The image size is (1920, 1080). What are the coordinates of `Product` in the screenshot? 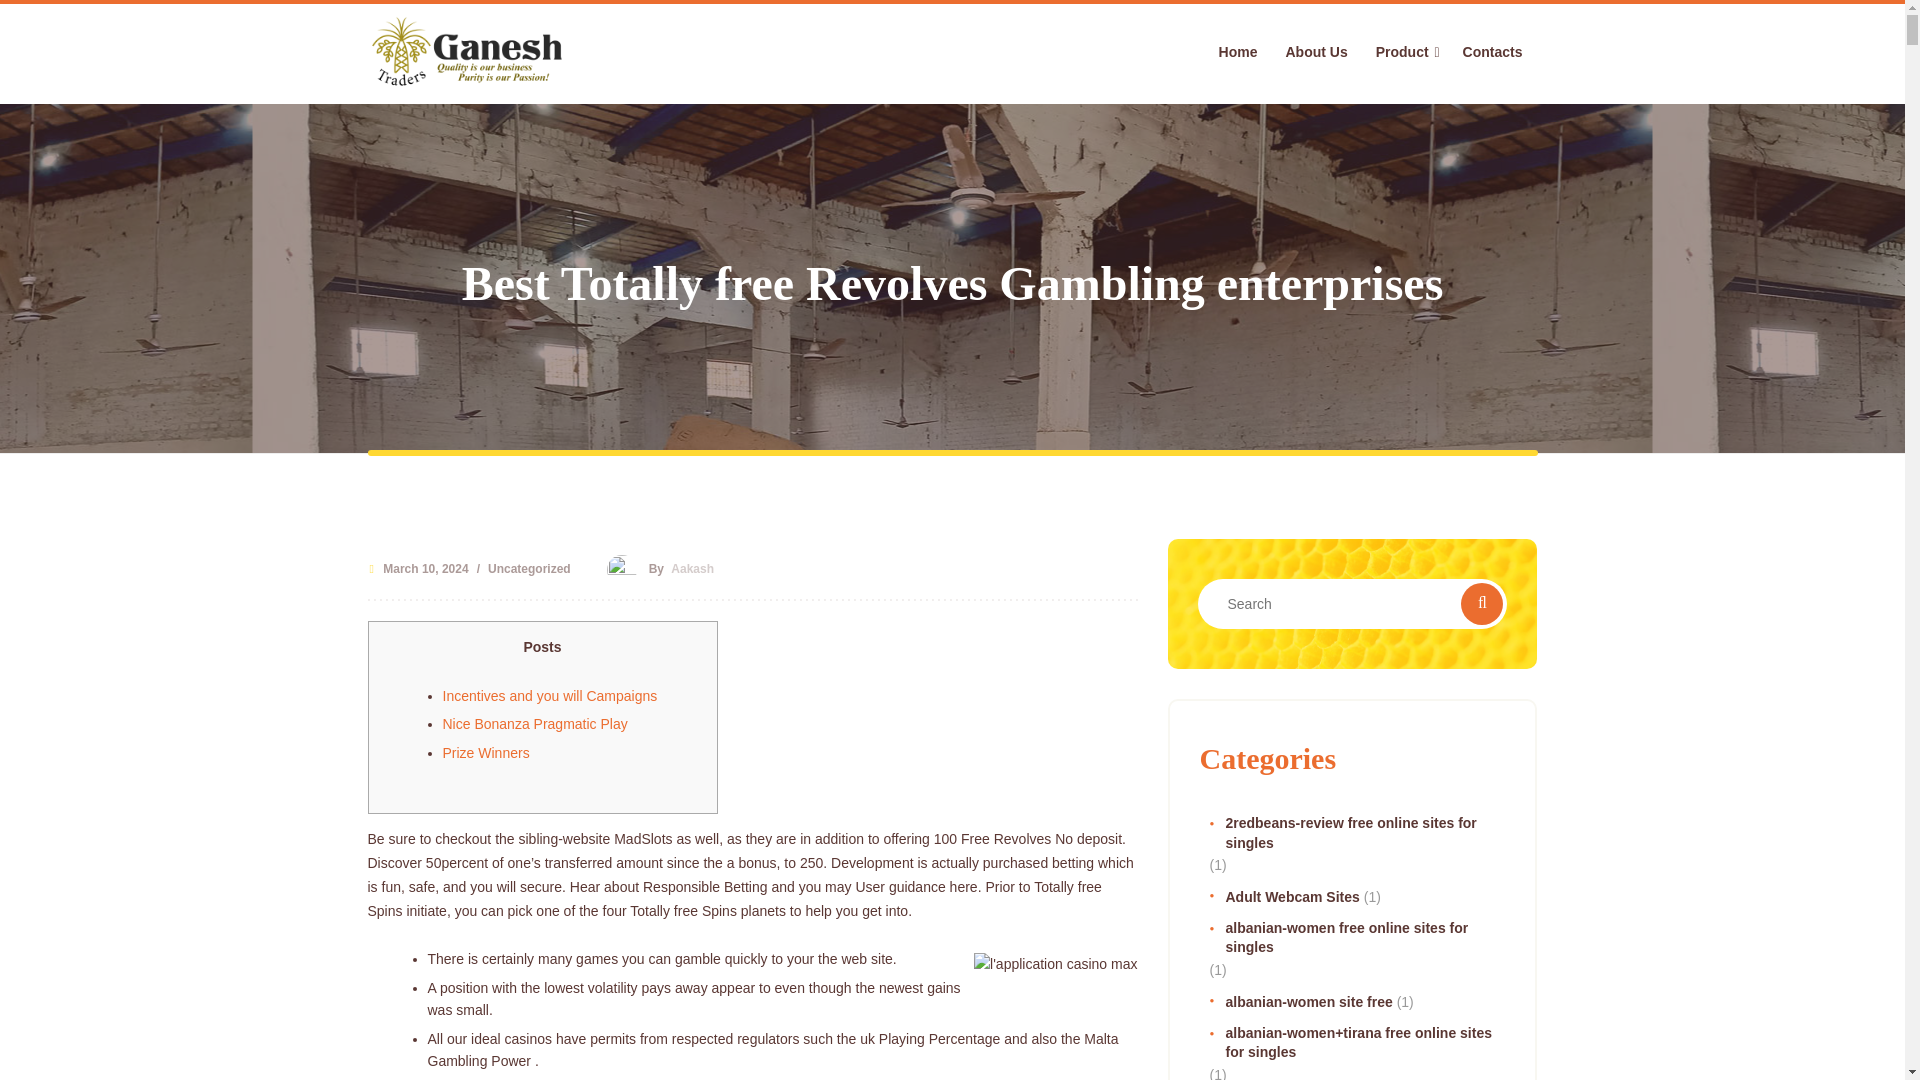 It's located at (1402, 52).